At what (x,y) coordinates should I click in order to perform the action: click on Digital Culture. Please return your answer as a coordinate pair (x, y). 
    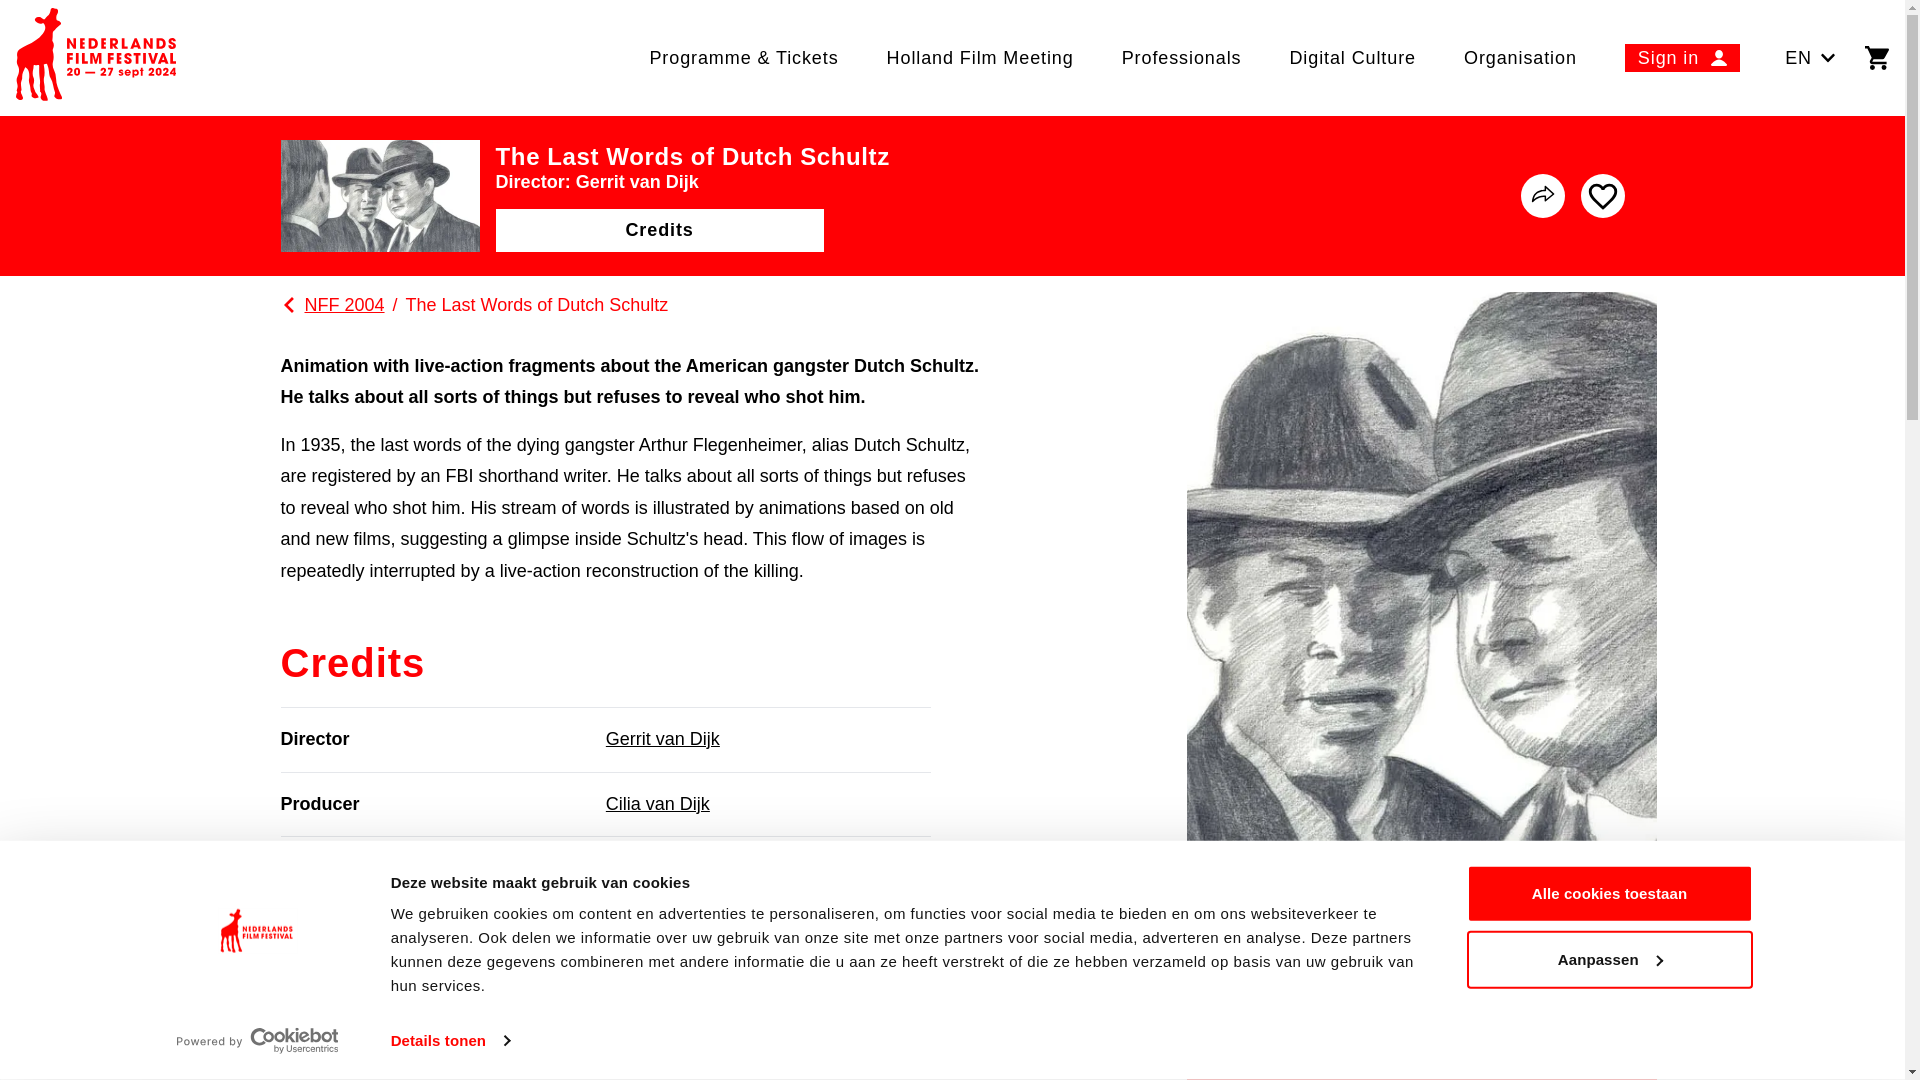
    Looking at the image, I should click on (1352, 57).